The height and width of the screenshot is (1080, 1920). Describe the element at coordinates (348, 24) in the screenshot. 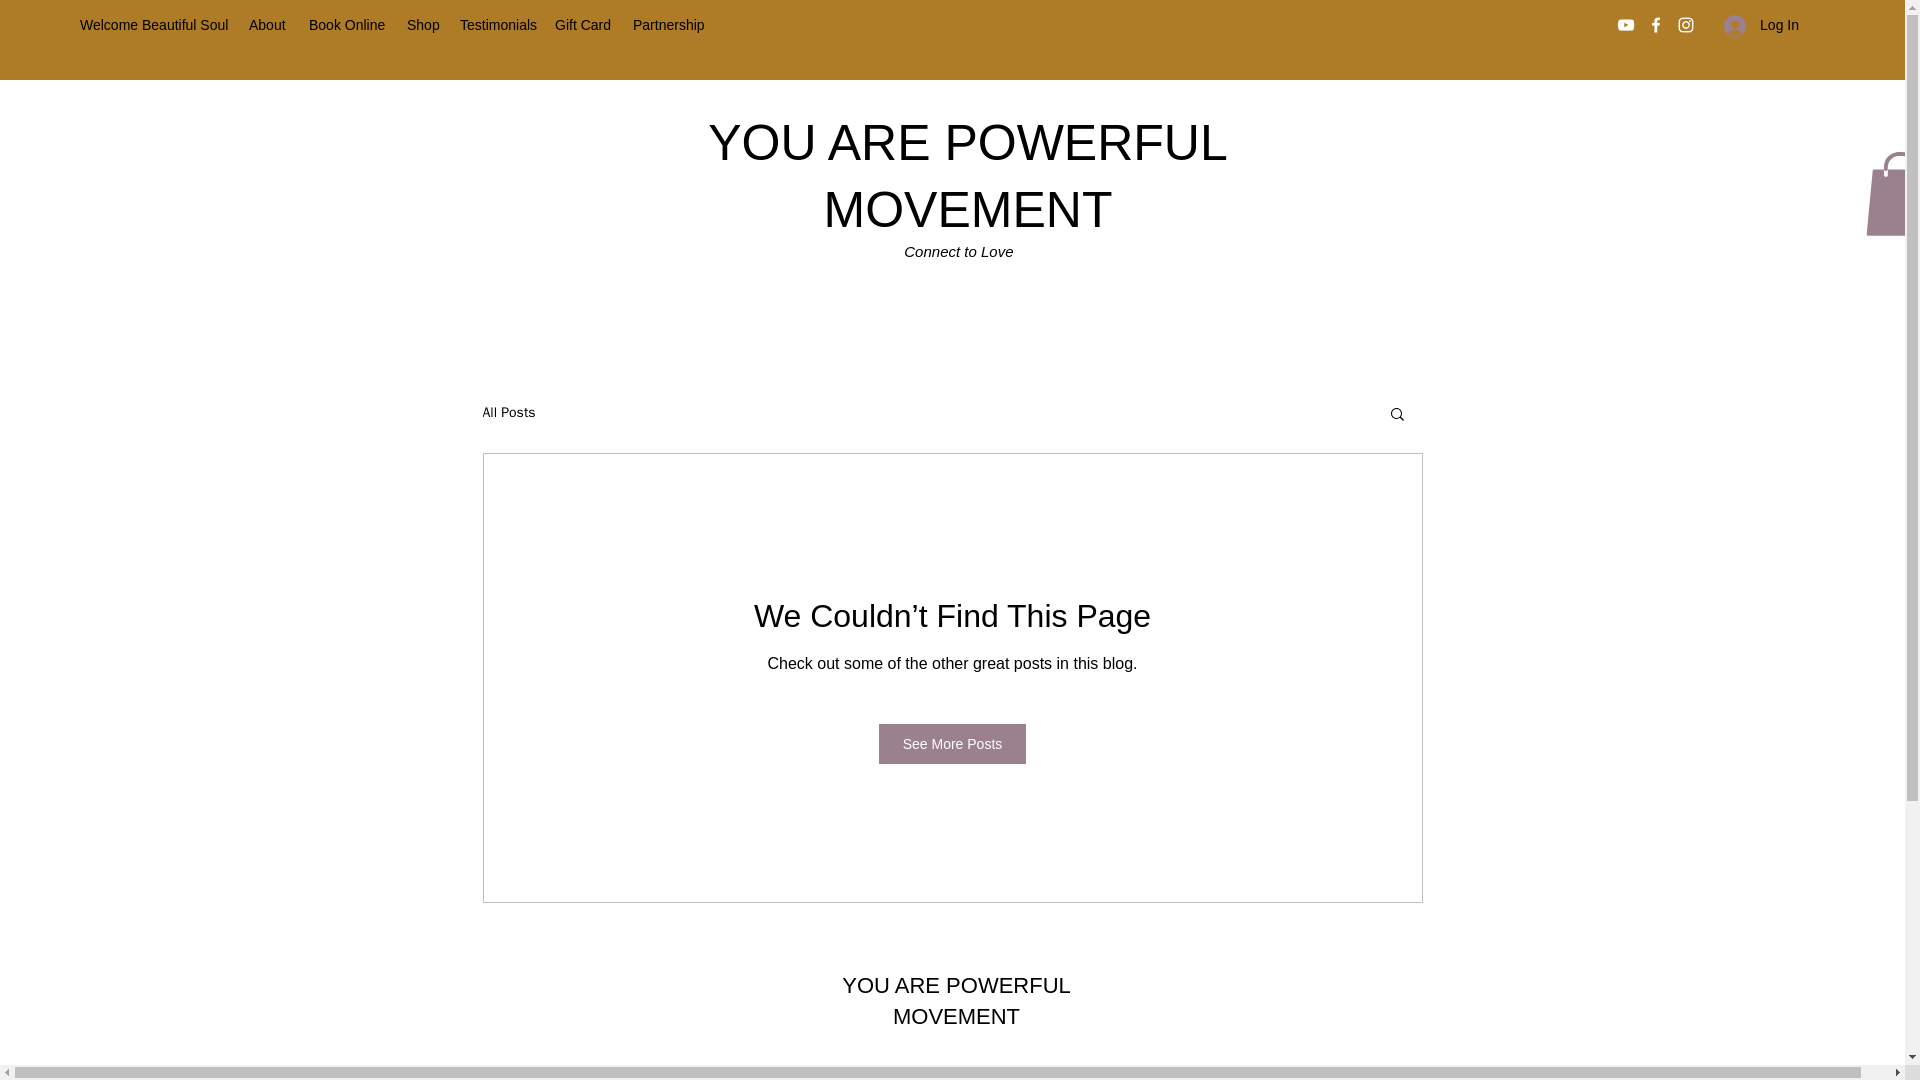

I see `Book Online` at that location.